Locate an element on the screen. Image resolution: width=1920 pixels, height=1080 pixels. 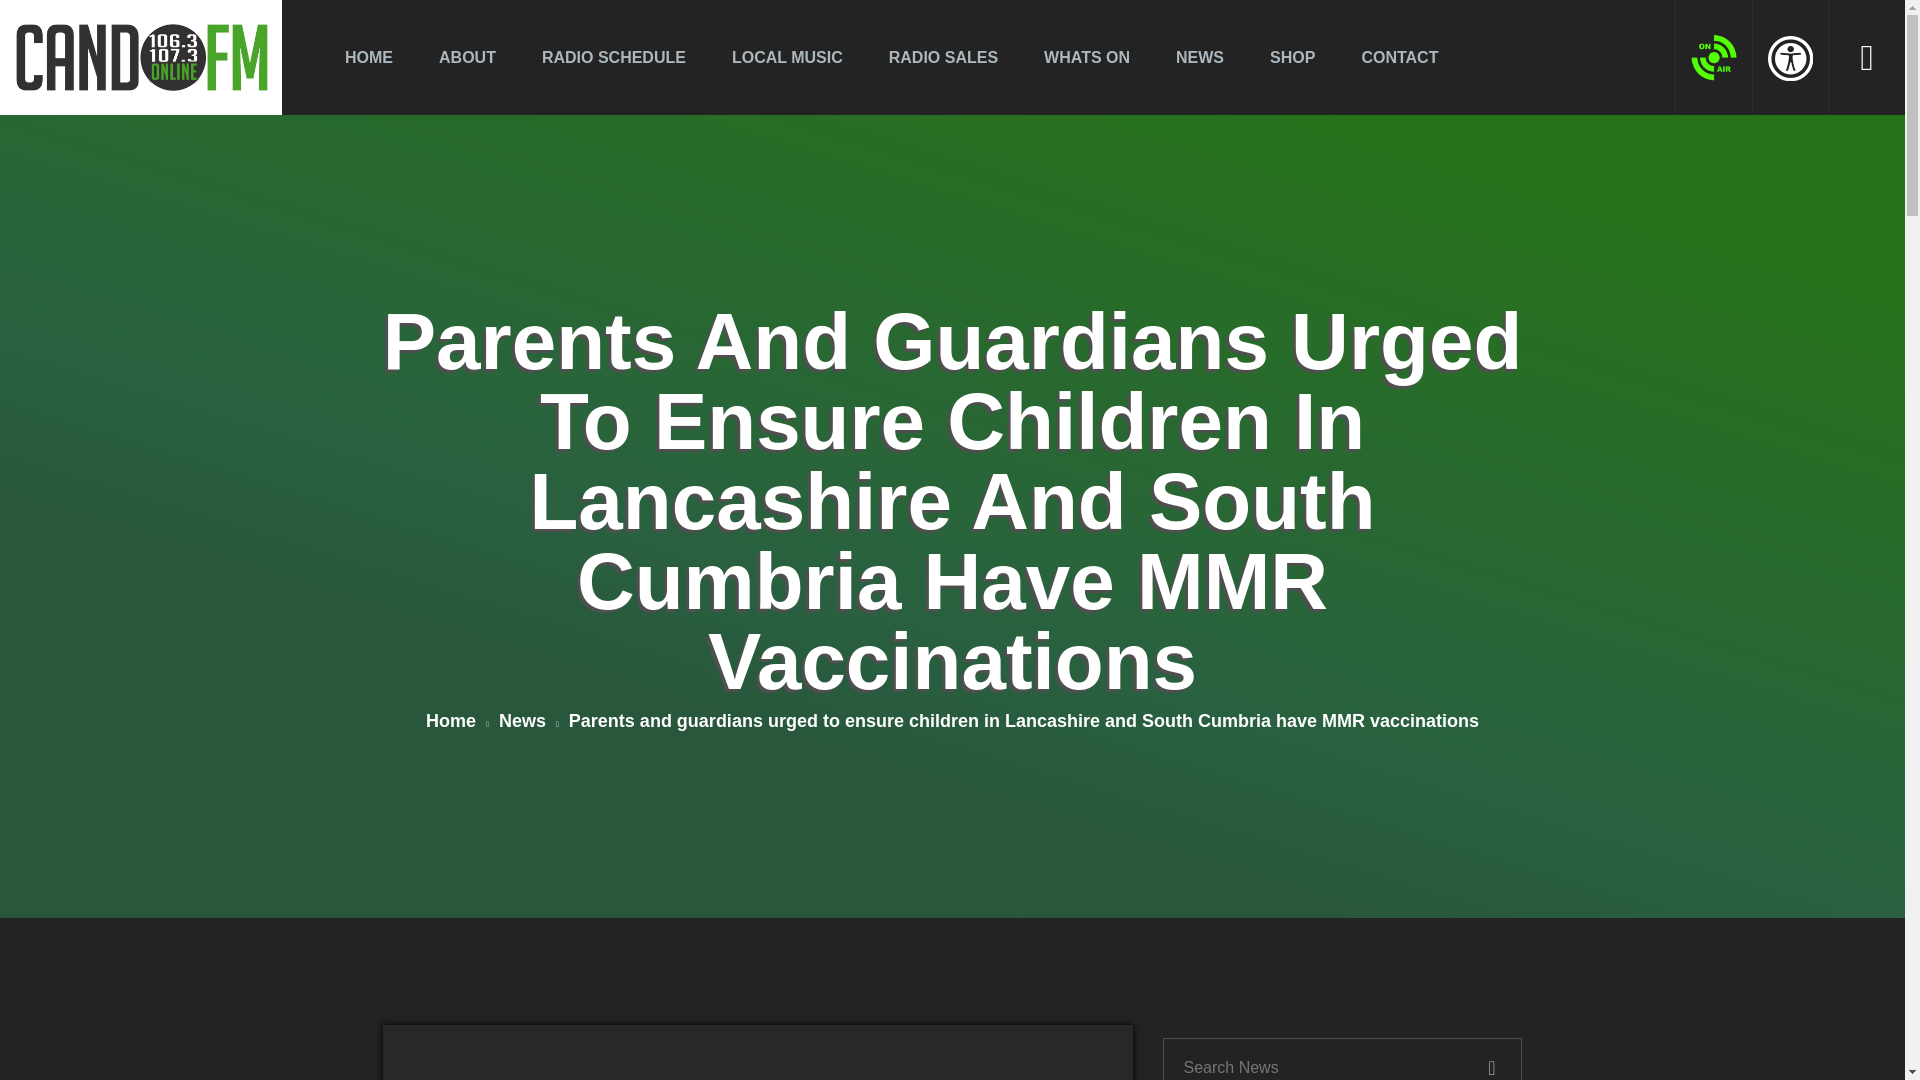
CONTACT is located at coordinates (1399, 56).